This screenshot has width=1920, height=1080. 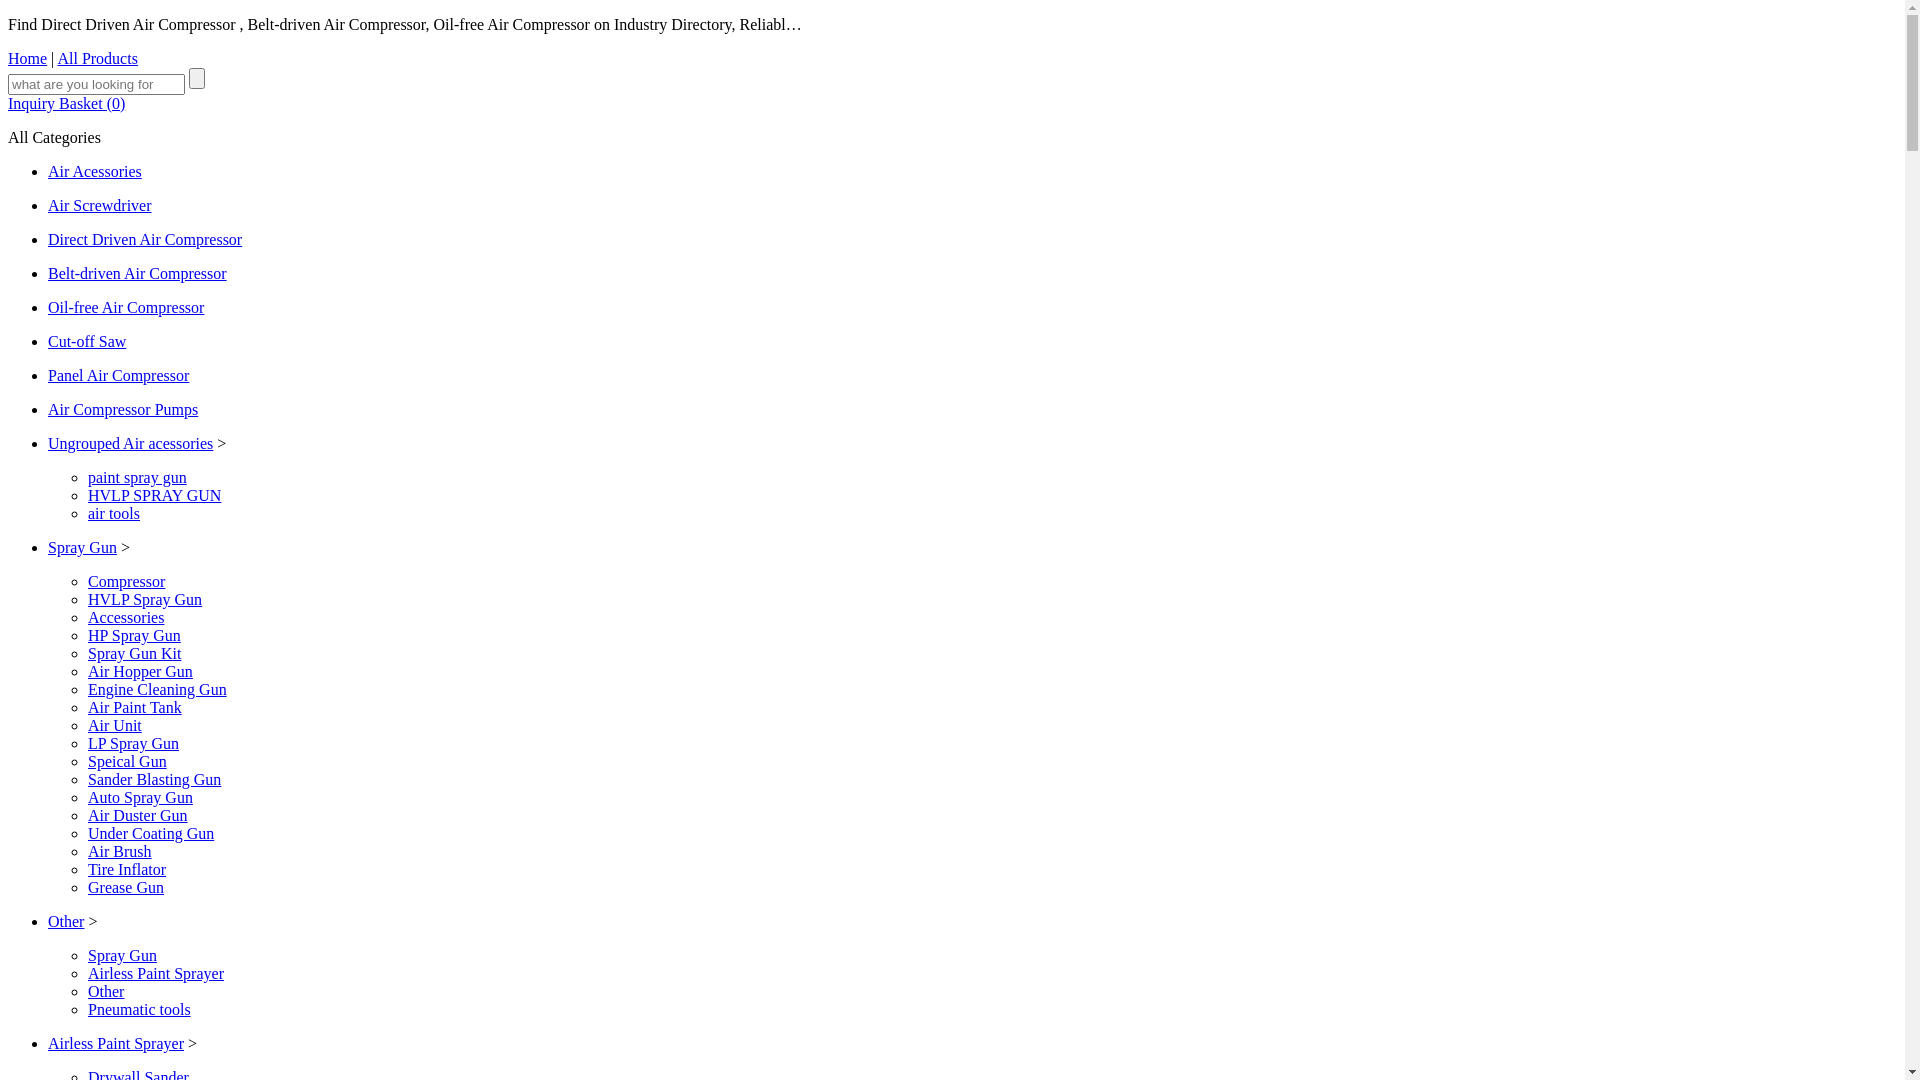 I want to click on Air Brush, so click(x=120, y=852).